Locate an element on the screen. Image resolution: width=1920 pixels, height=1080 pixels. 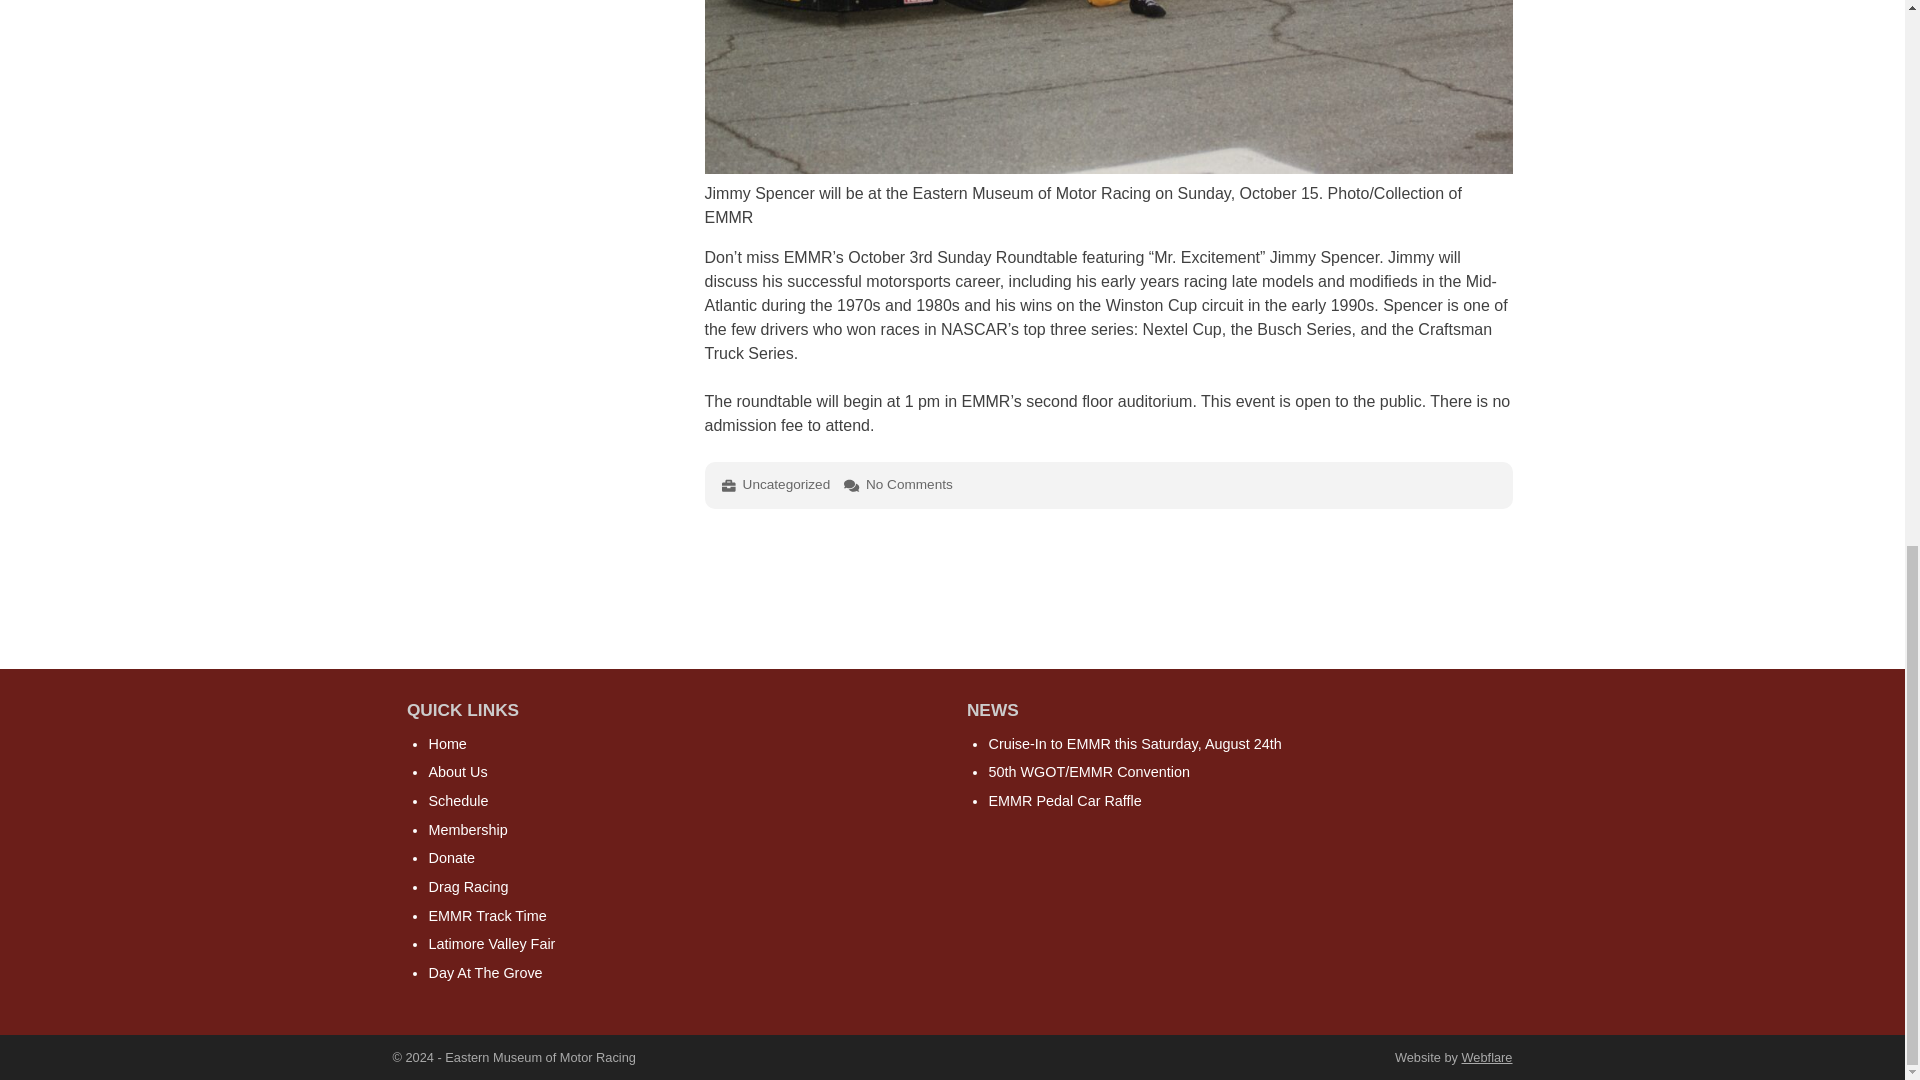
About Us is located at coordinates (458, 771).